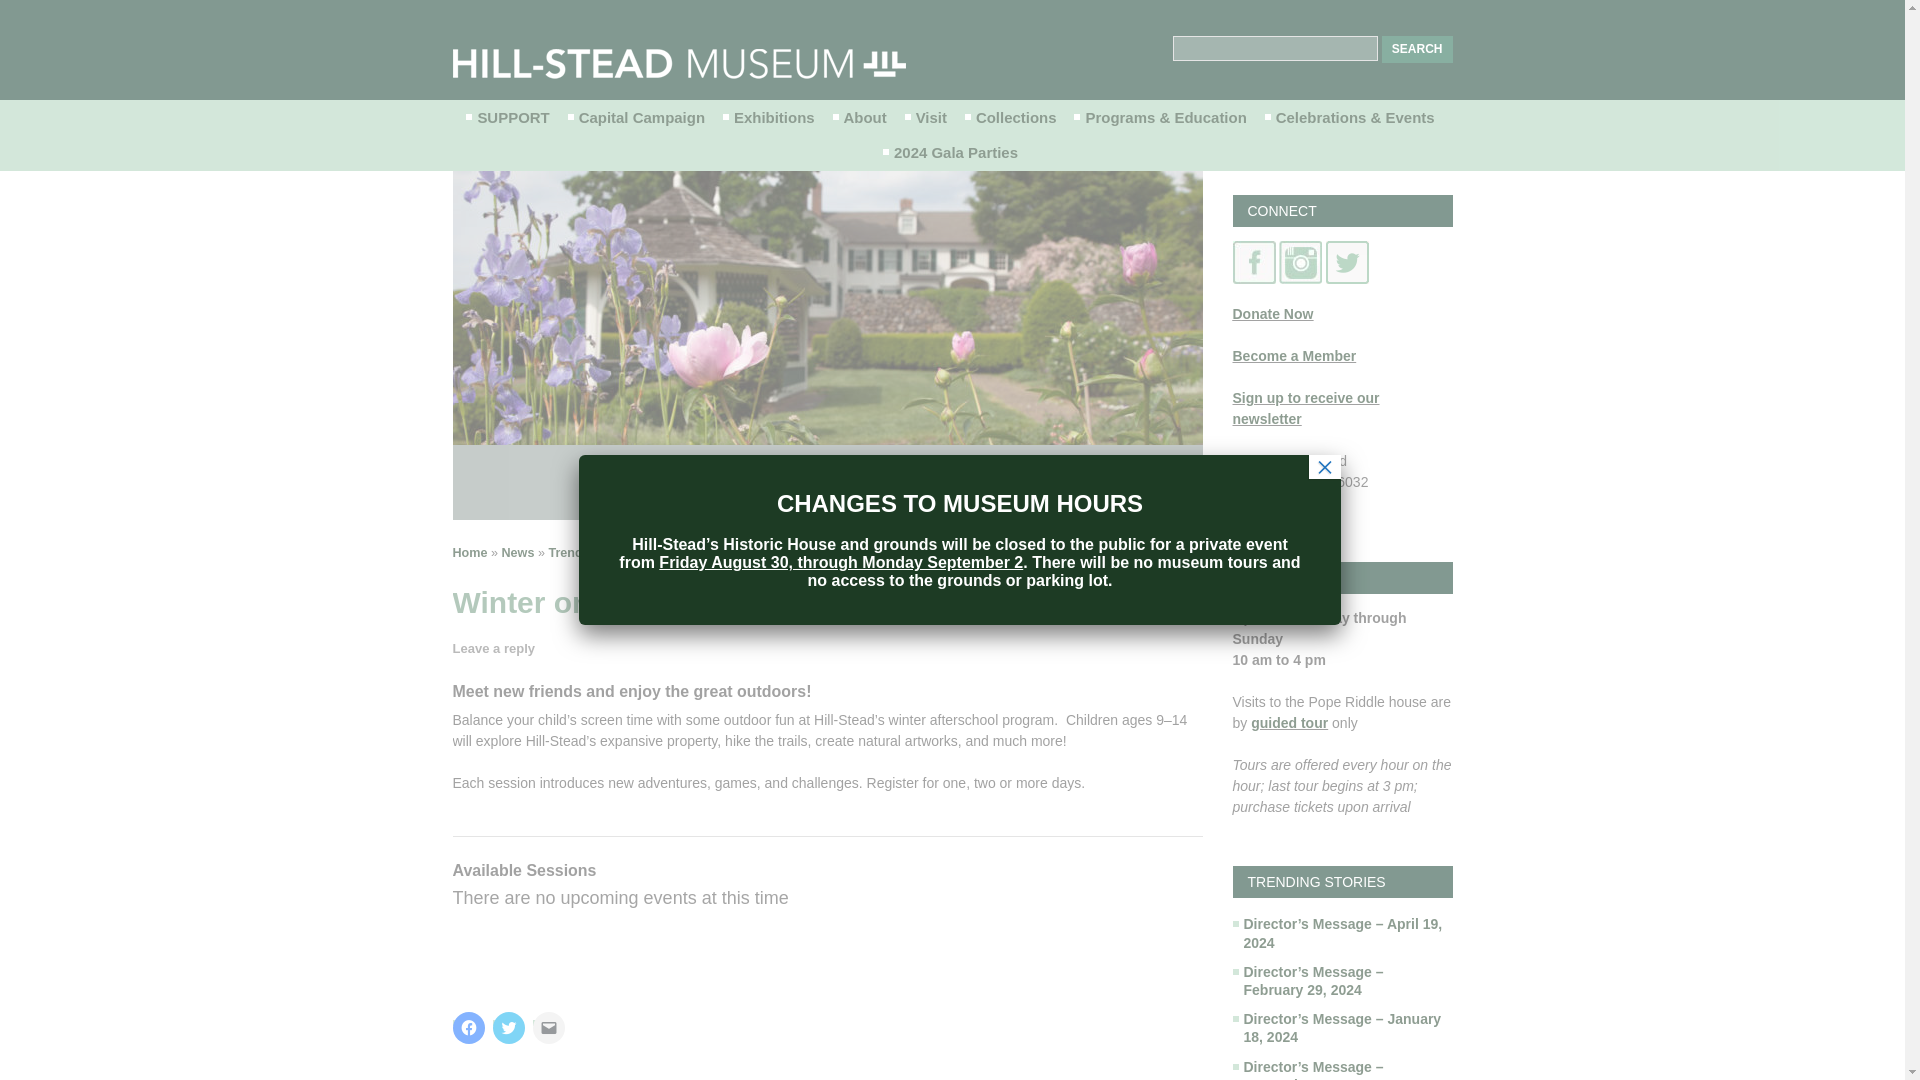 This screenshot has height=1080, width=1920. What do you see at coordinates (548, 1028) in the screenshot?
I see `Click to email a link to a friend` at bounding box center [548, 1028].